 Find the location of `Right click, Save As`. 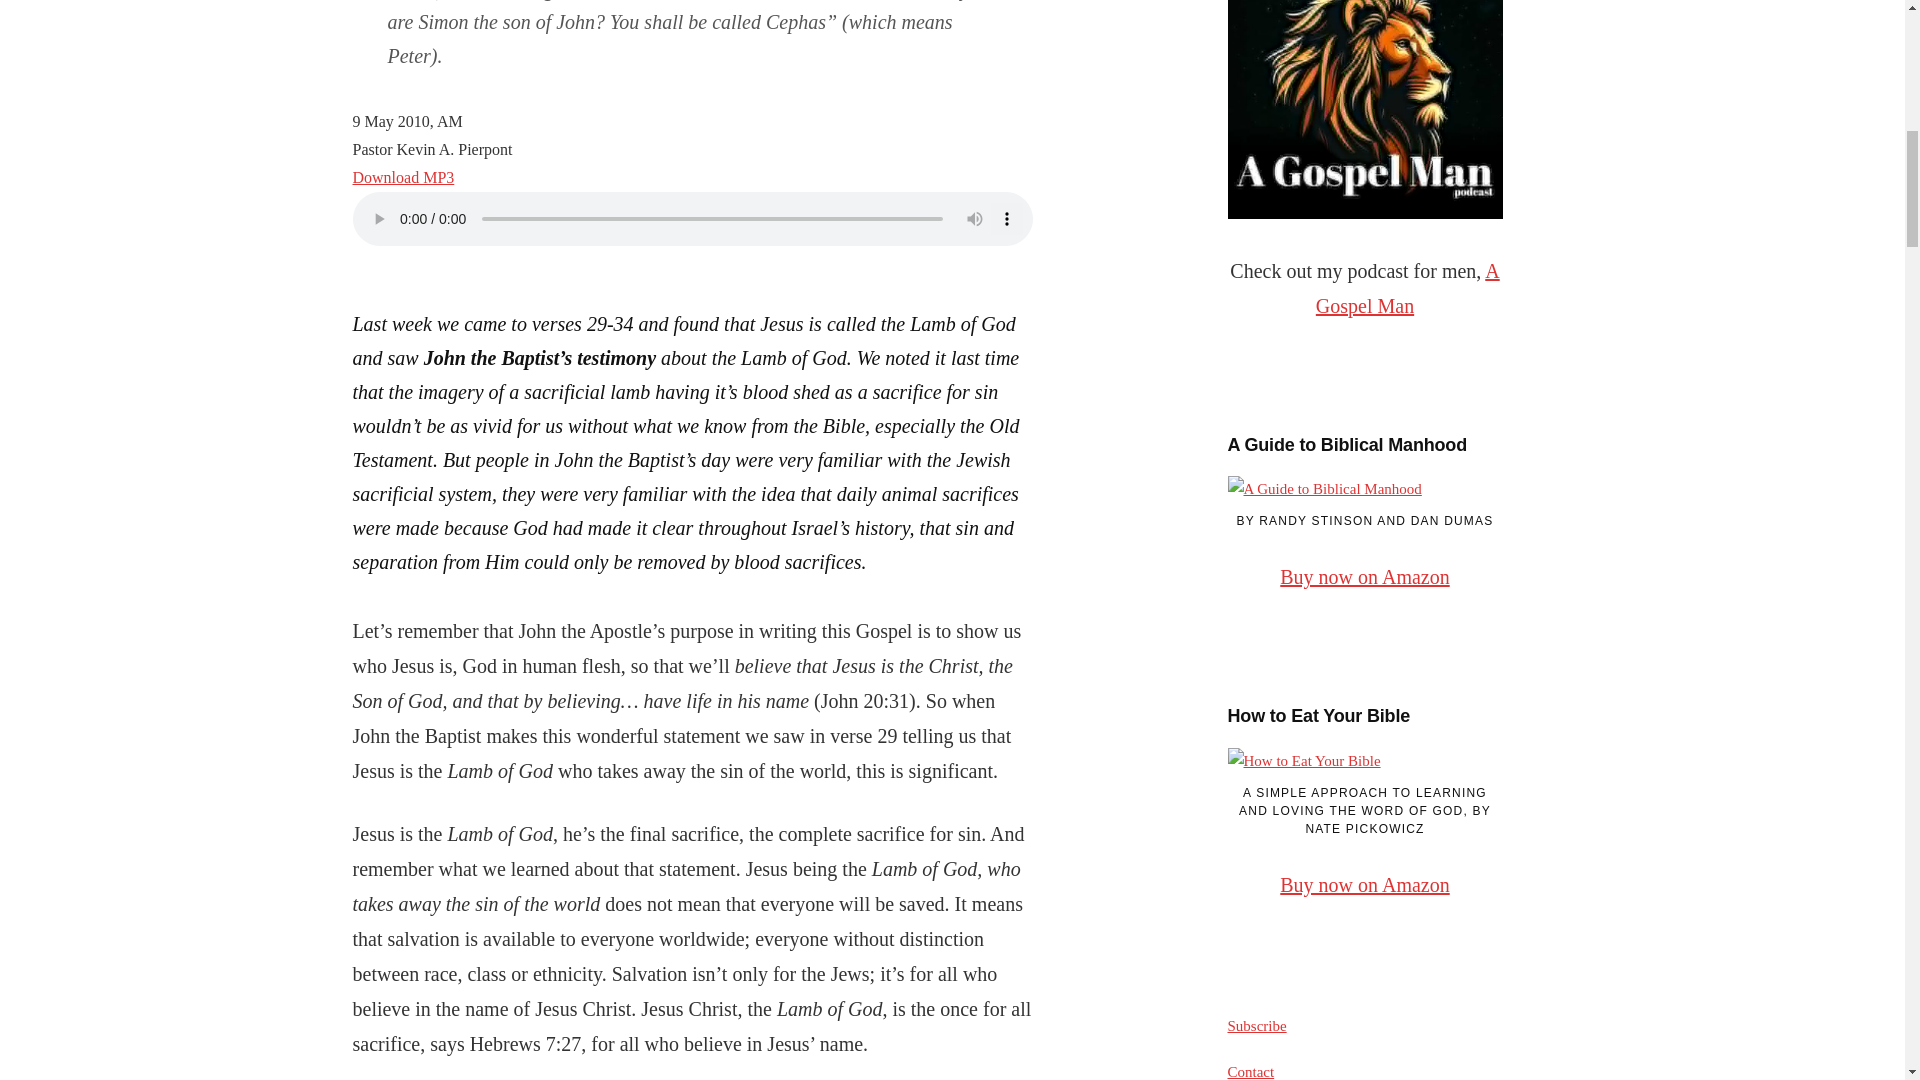

Right click, Save As is located at coordinates (402, 176).